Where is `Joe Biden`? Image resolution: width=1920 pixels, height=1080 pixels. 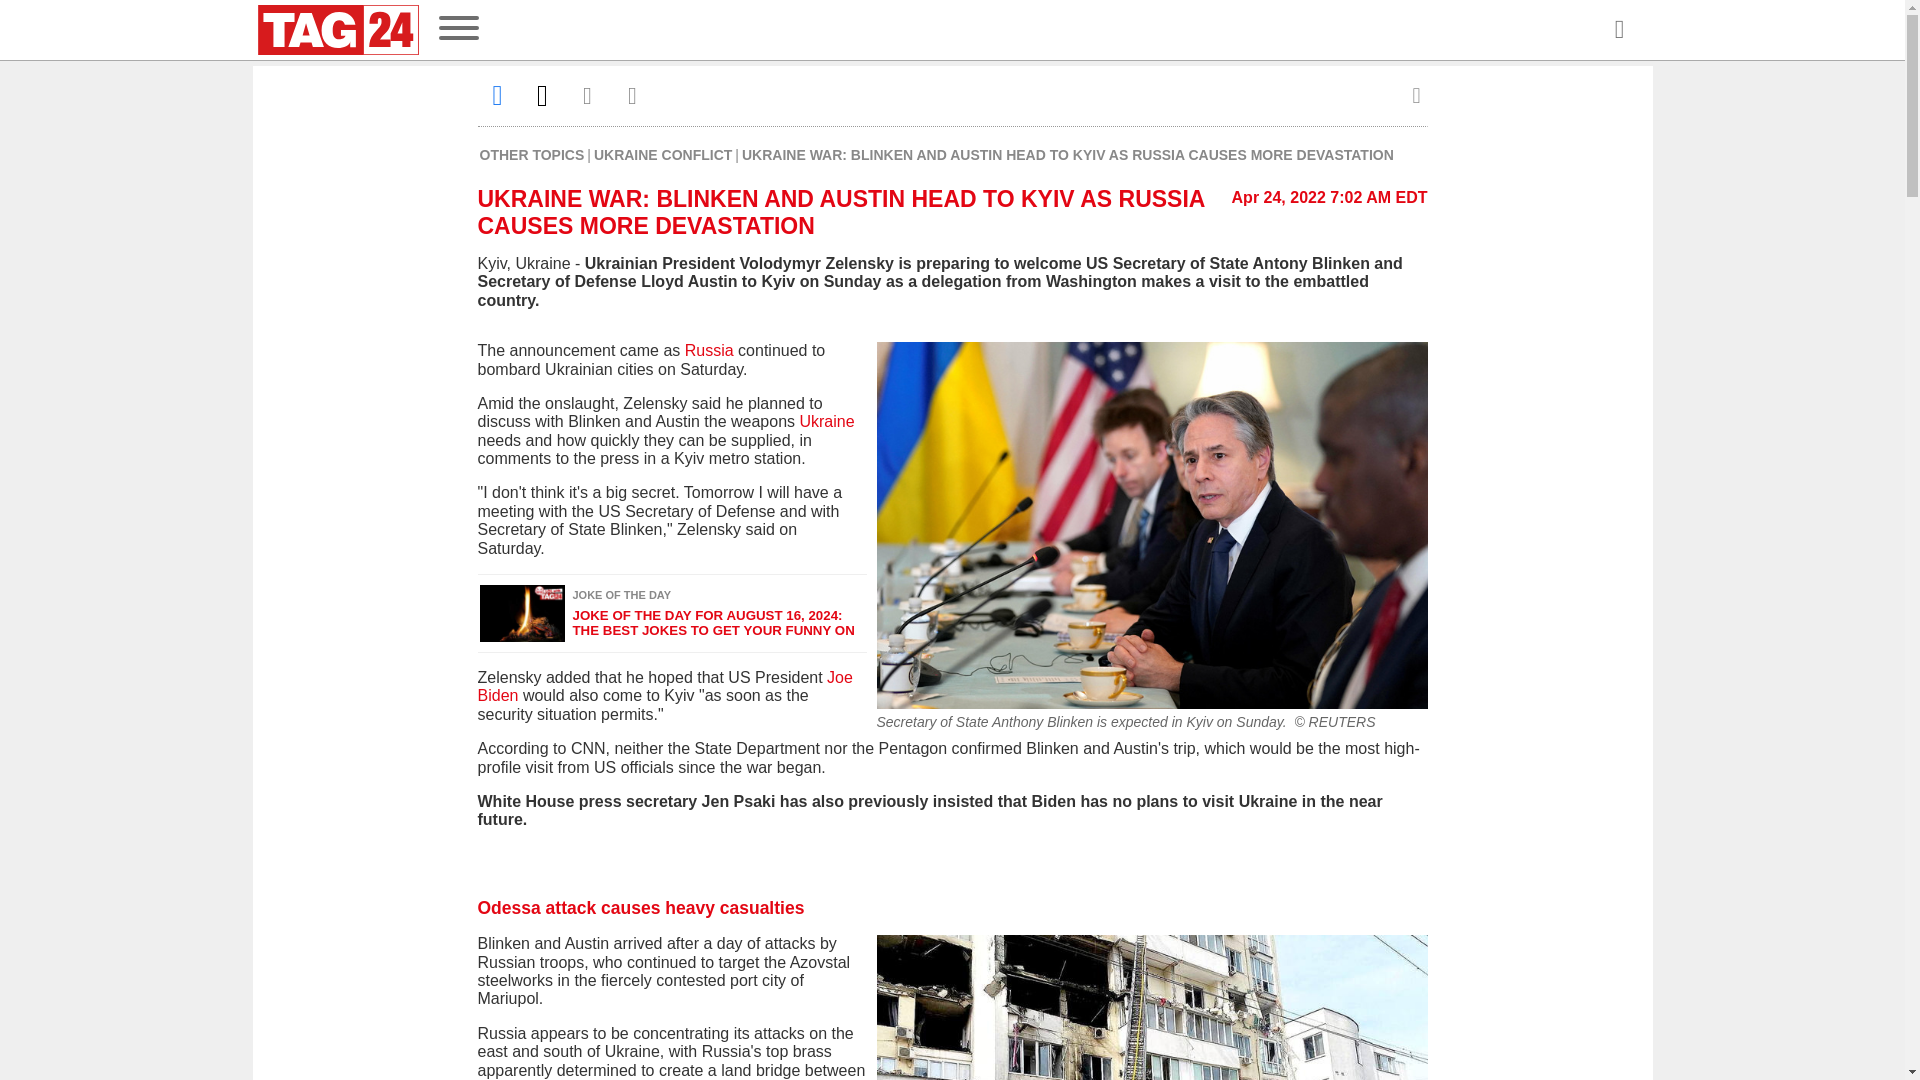 Joe Biden is located at coordinates (665, 686).